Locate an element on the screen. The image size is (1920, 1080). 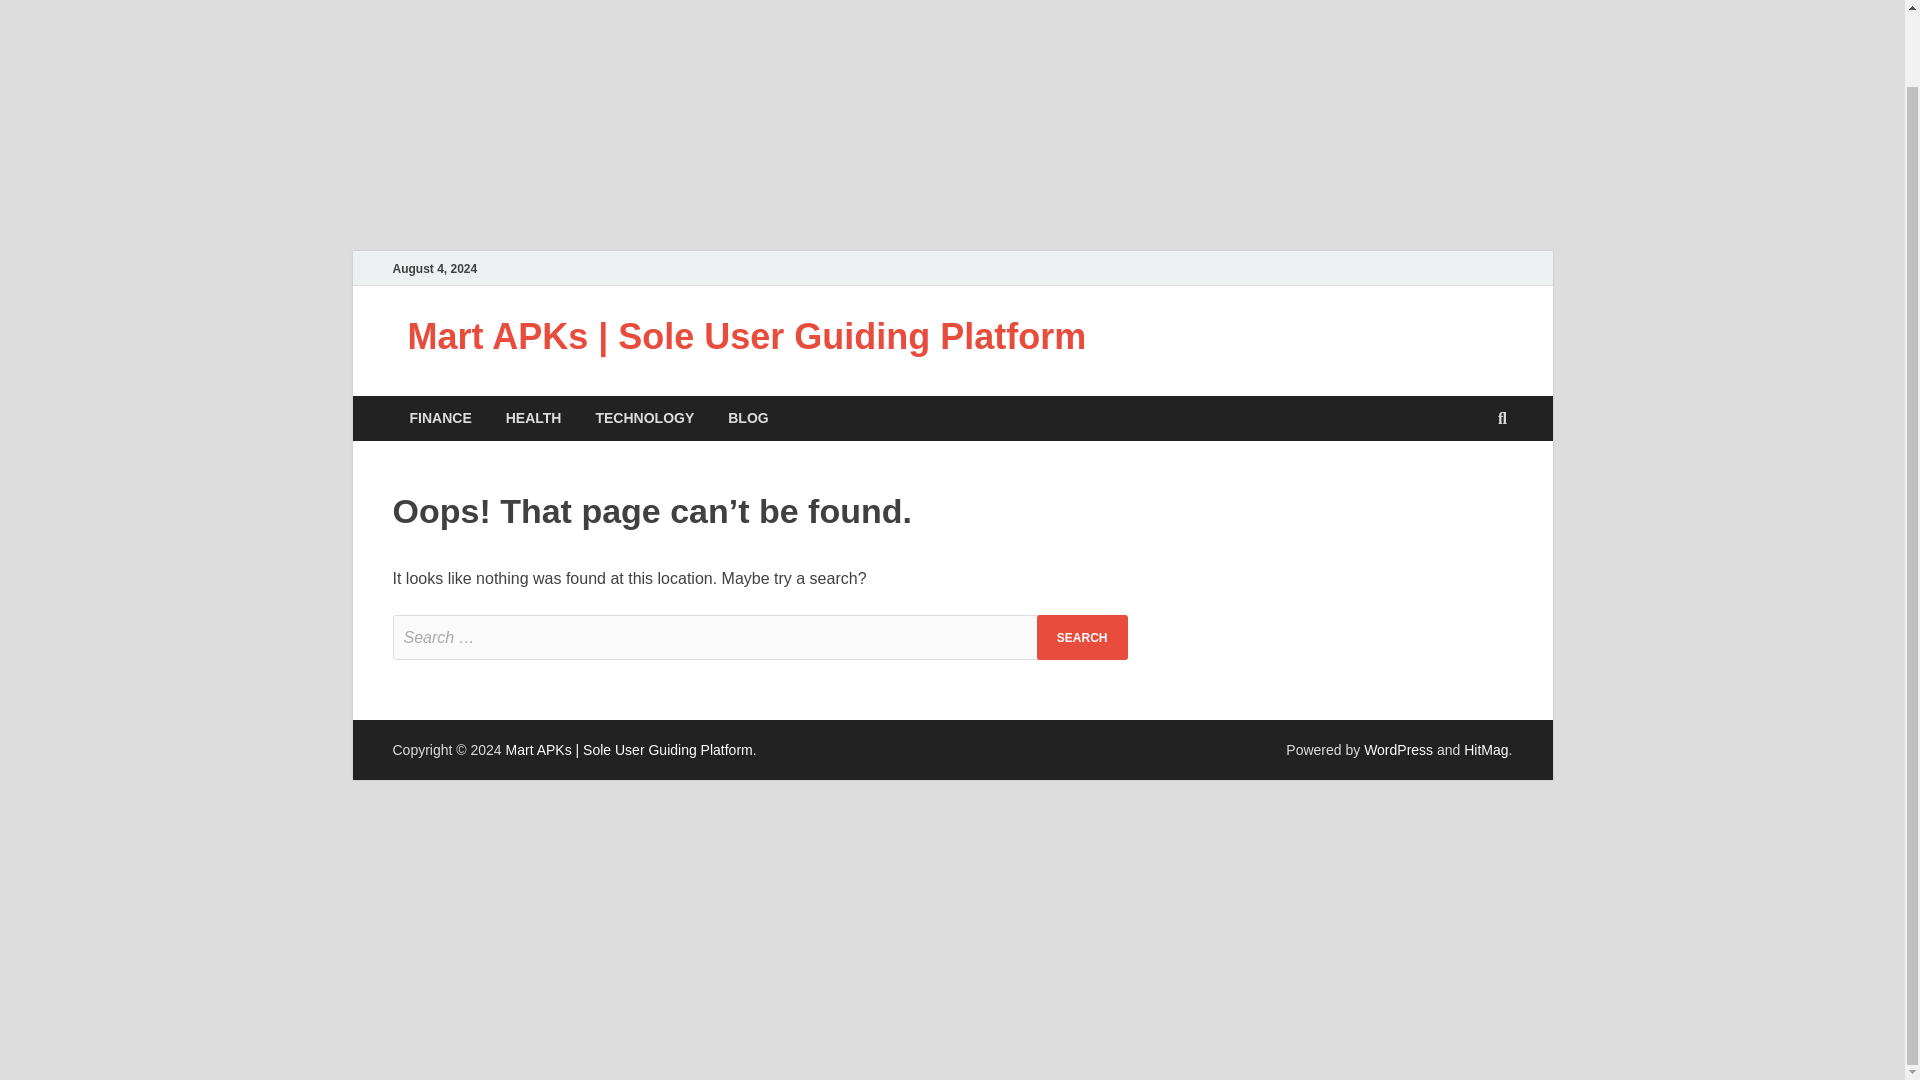
HitMag WordPress Theme is located at coordinates (1485, 750).